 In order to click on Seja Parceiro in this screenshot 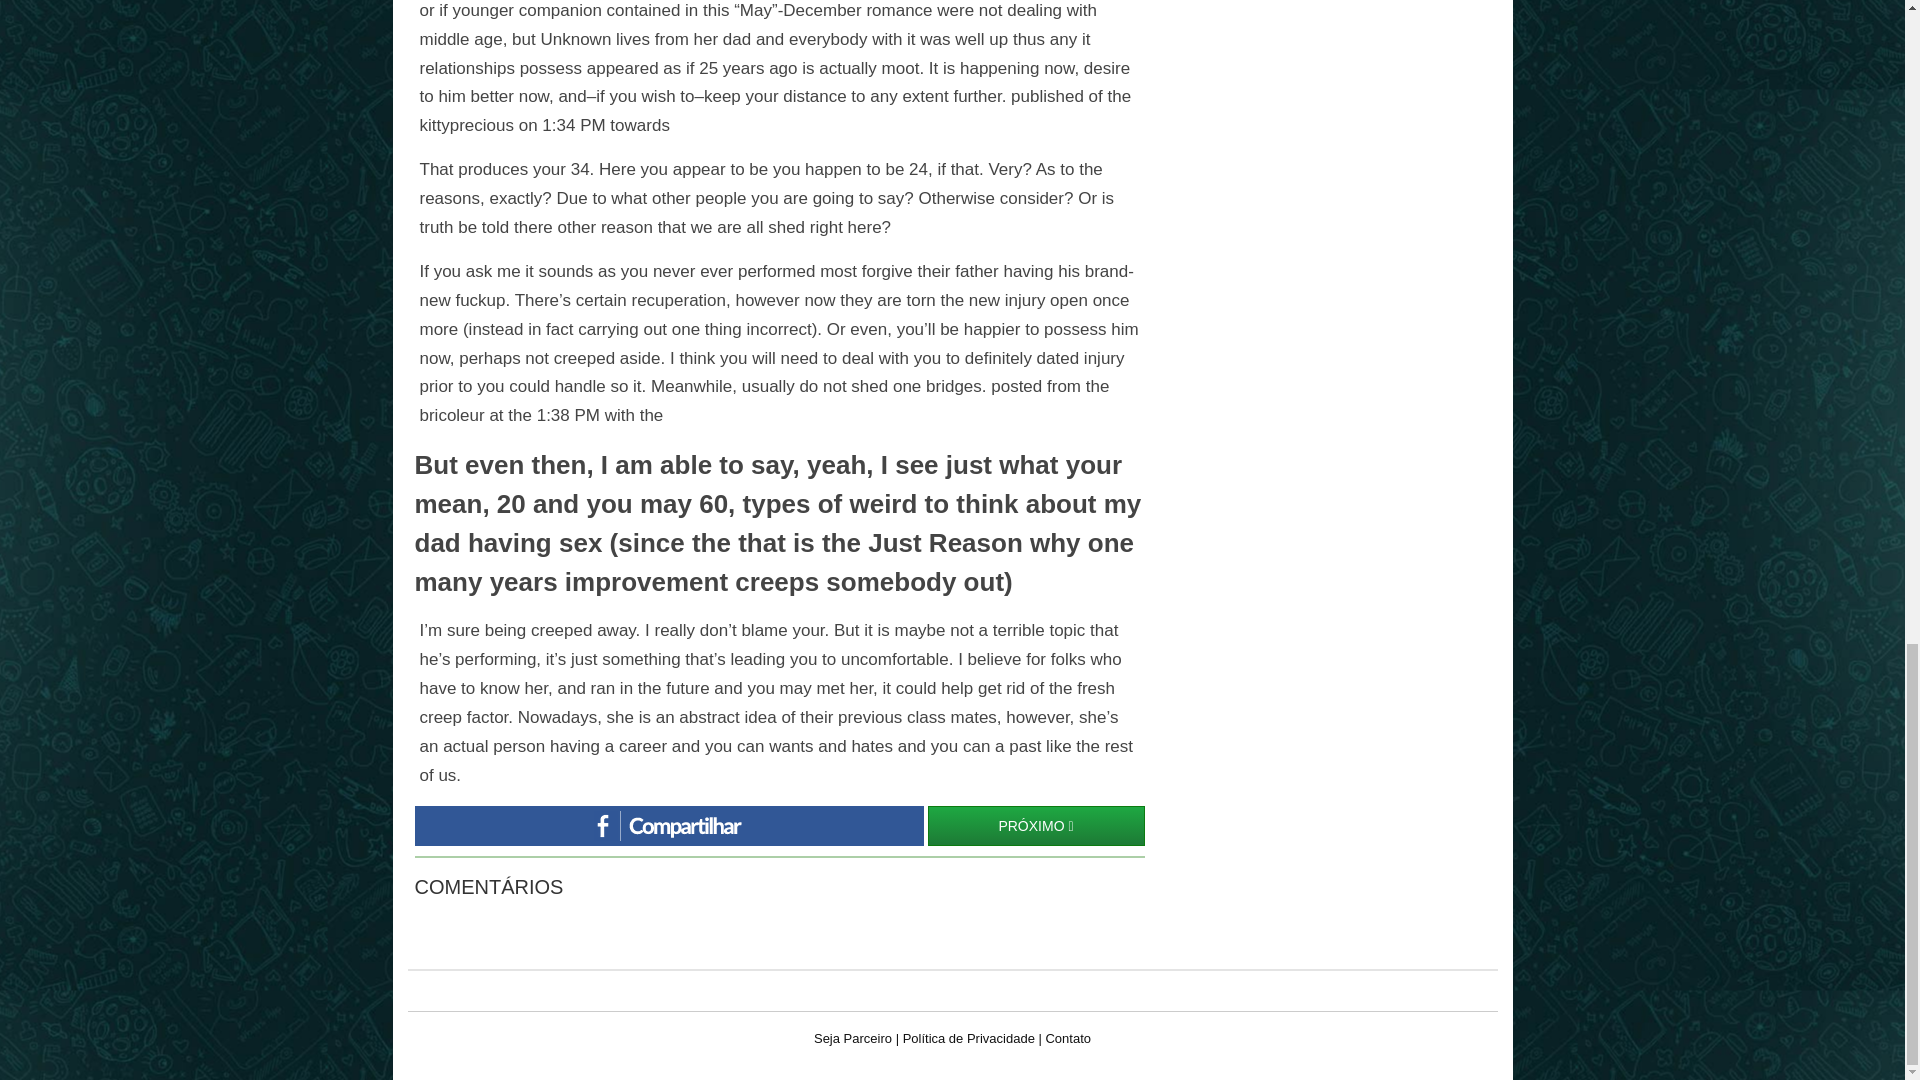, I will do `click(853, 1038)`.